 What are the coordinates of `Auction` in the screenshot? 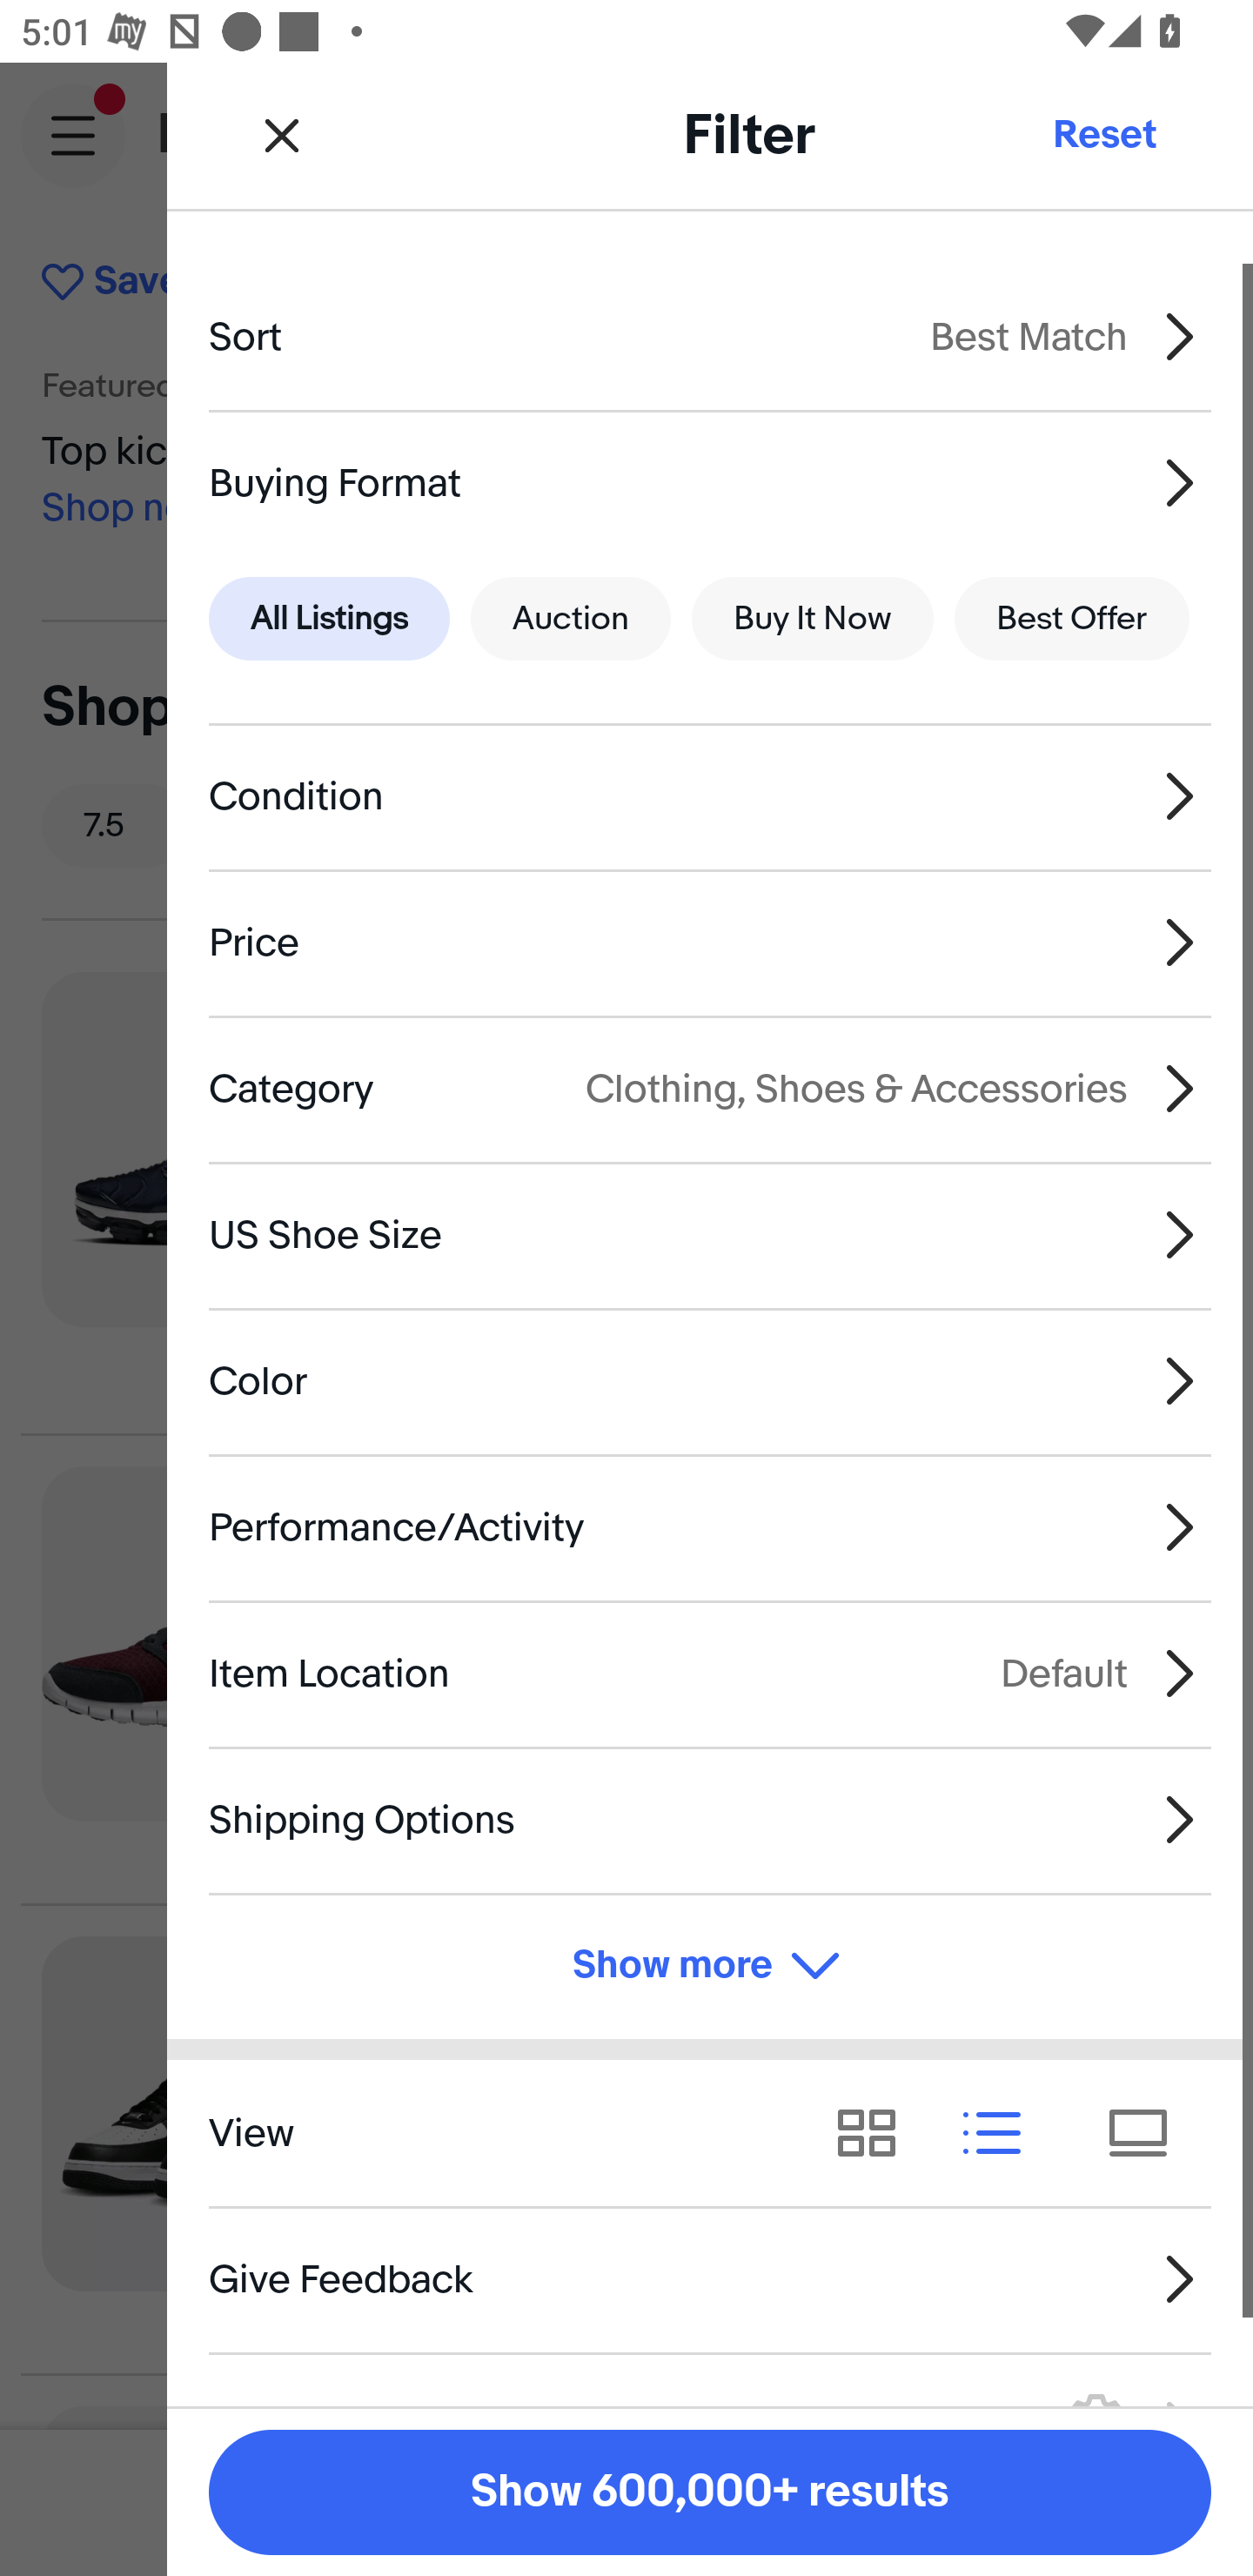 It's located at (571, 620).